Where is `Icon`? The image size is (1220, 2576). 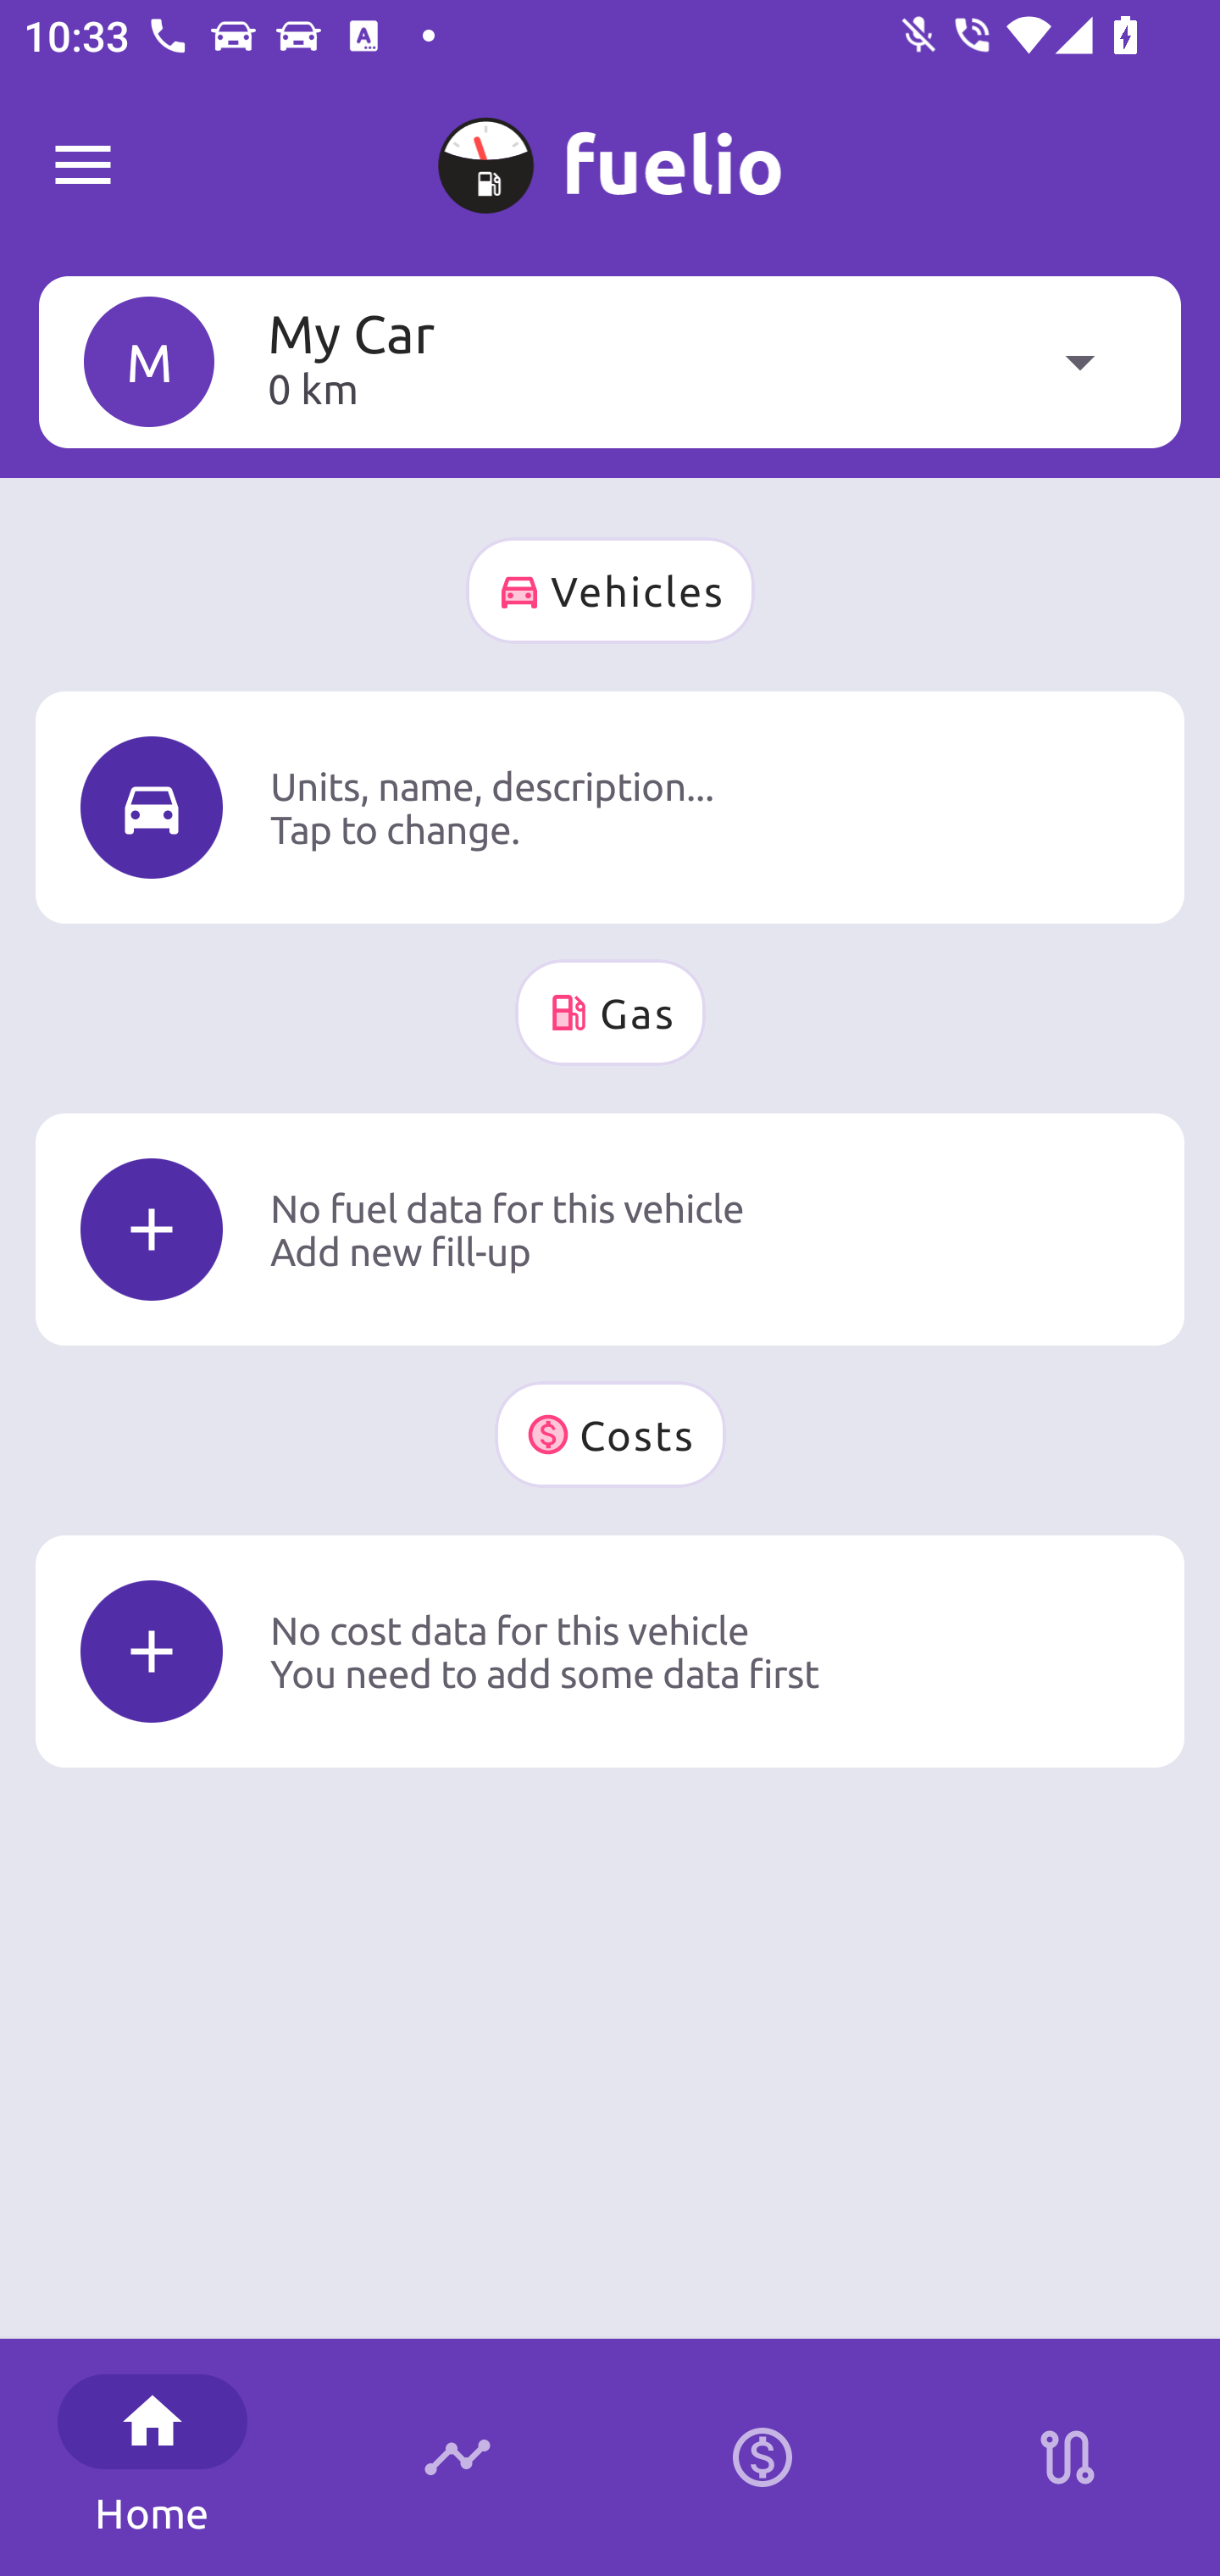
Icon is located at coordinates (152, 1230).